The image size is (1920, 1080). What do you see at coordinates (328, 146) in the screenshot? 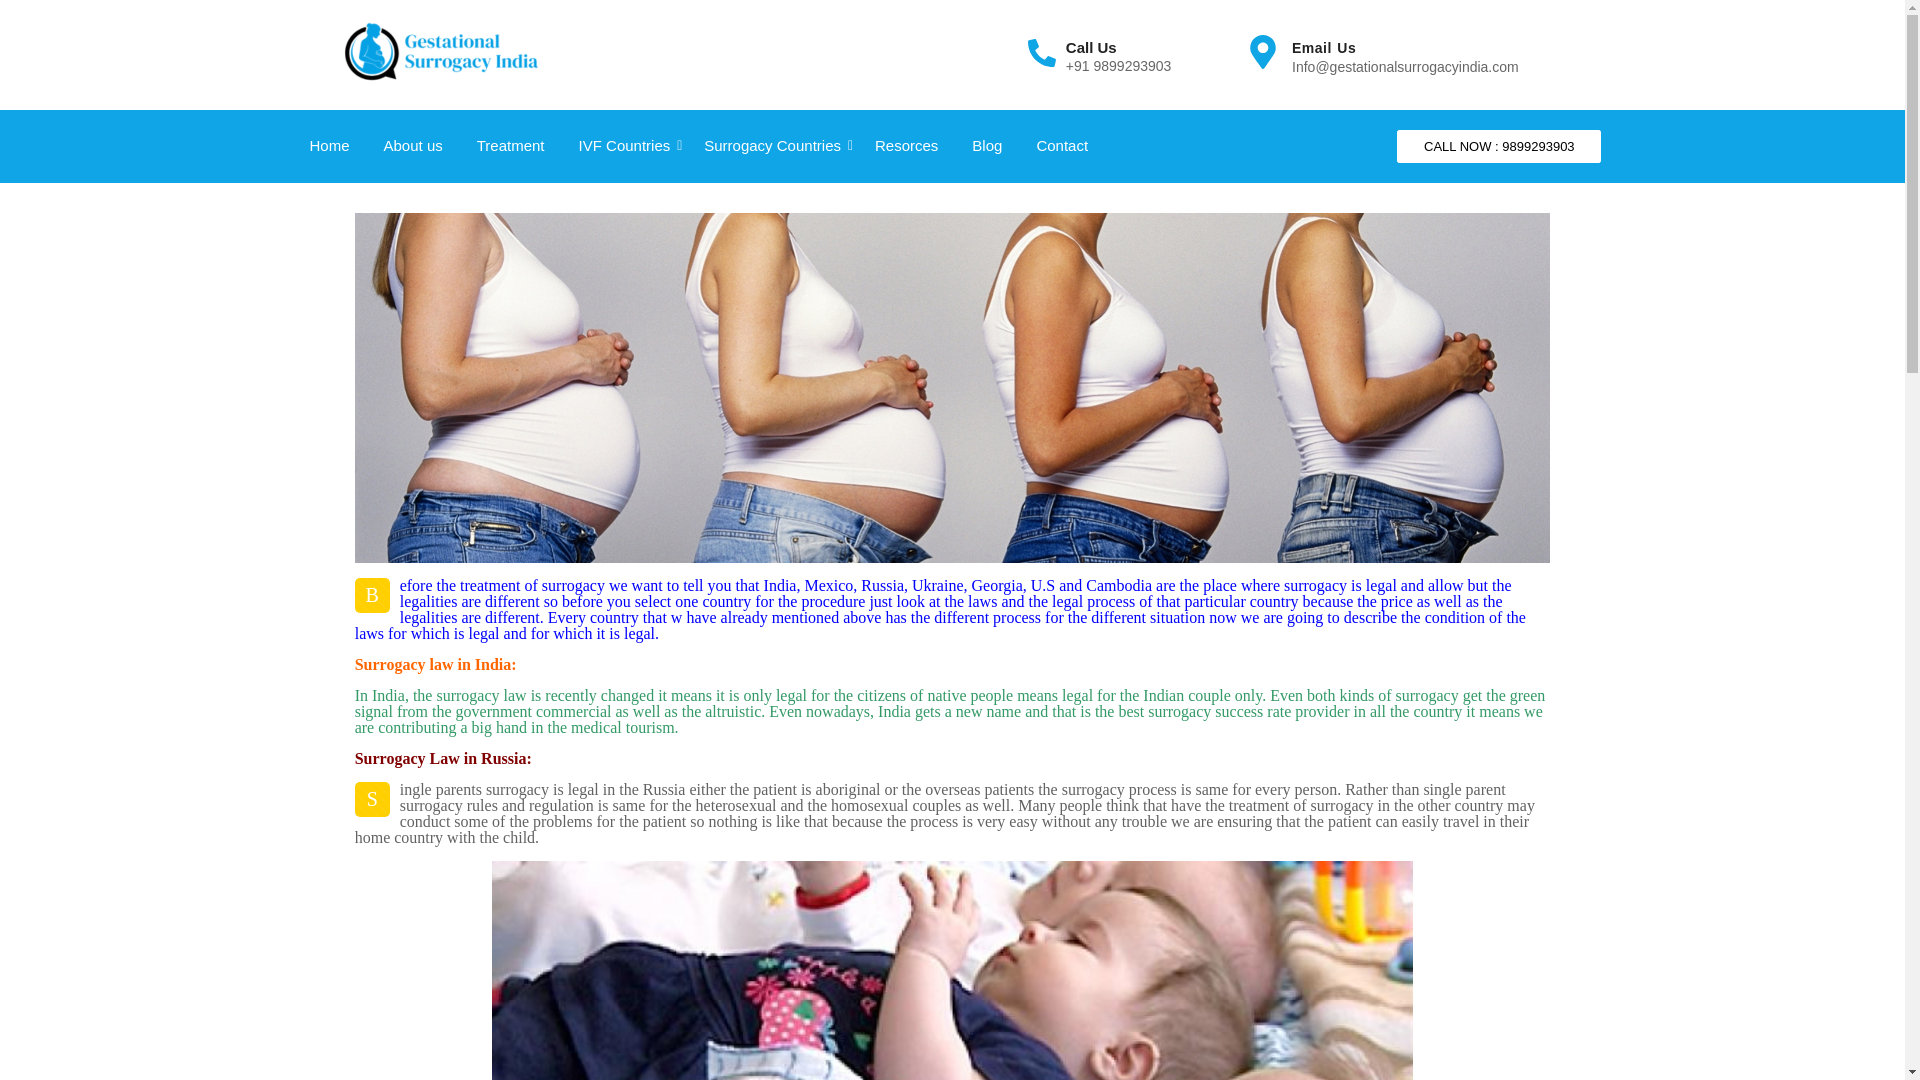
I see `Home` at bounding box center [328, 146].